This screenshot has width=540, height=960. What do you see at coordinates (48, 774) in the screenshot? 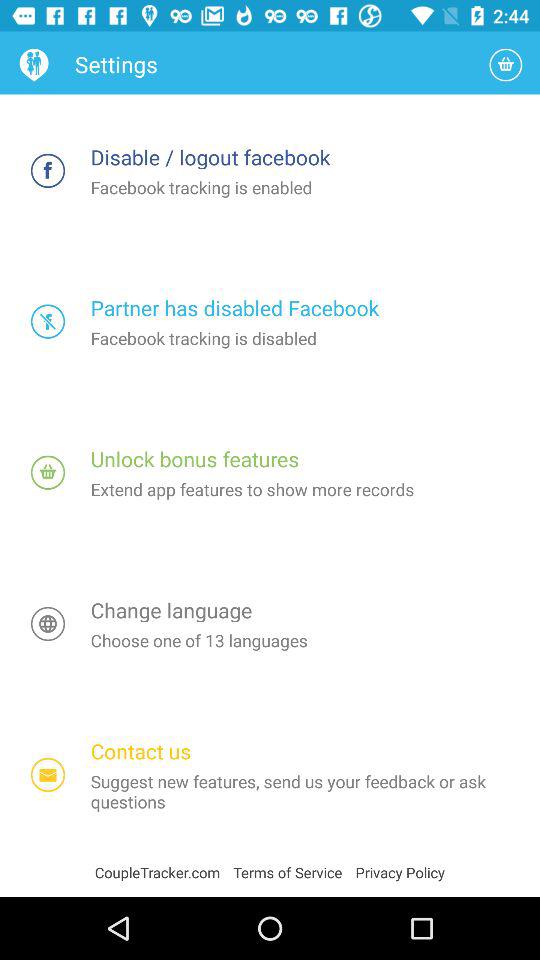
I see `open the item to the left of contact us item` at bounding box center [48, 774].